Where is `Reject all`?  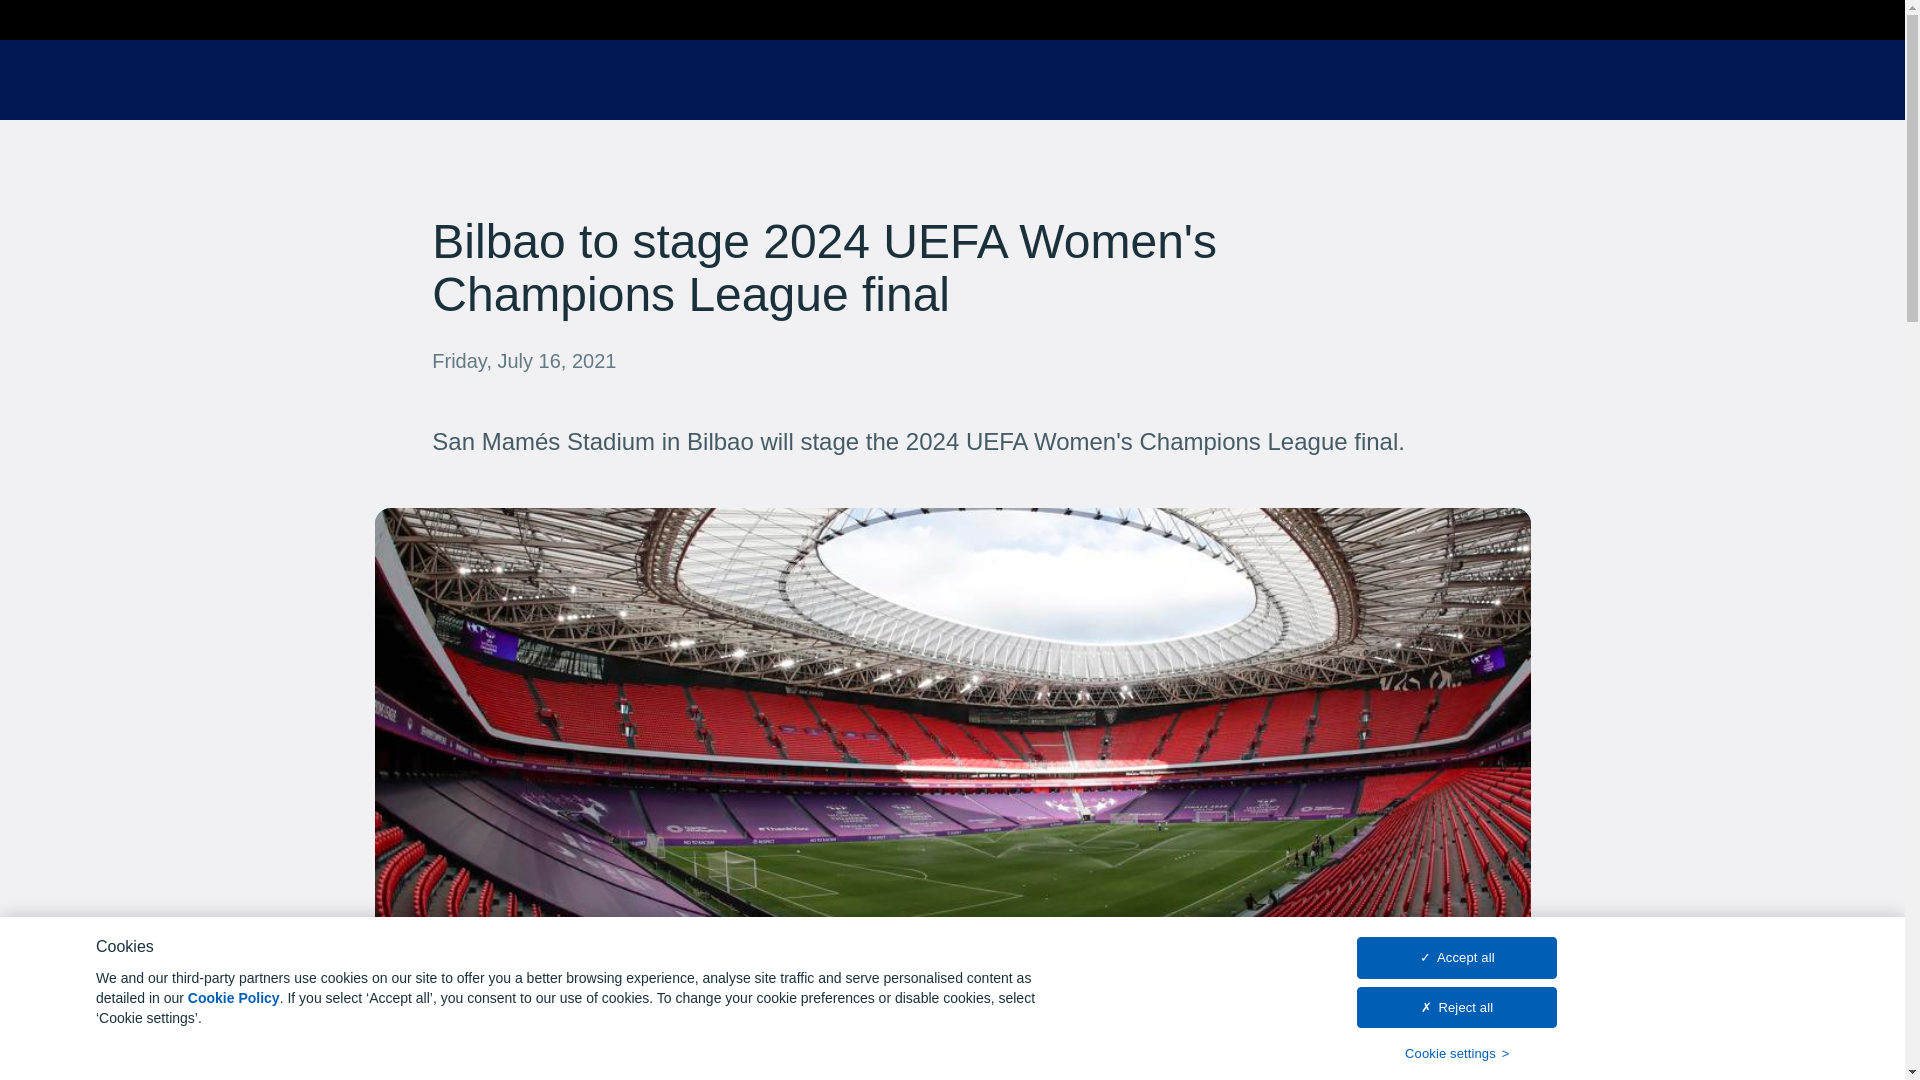
Reject all is located at coordinates (1457, 1008).